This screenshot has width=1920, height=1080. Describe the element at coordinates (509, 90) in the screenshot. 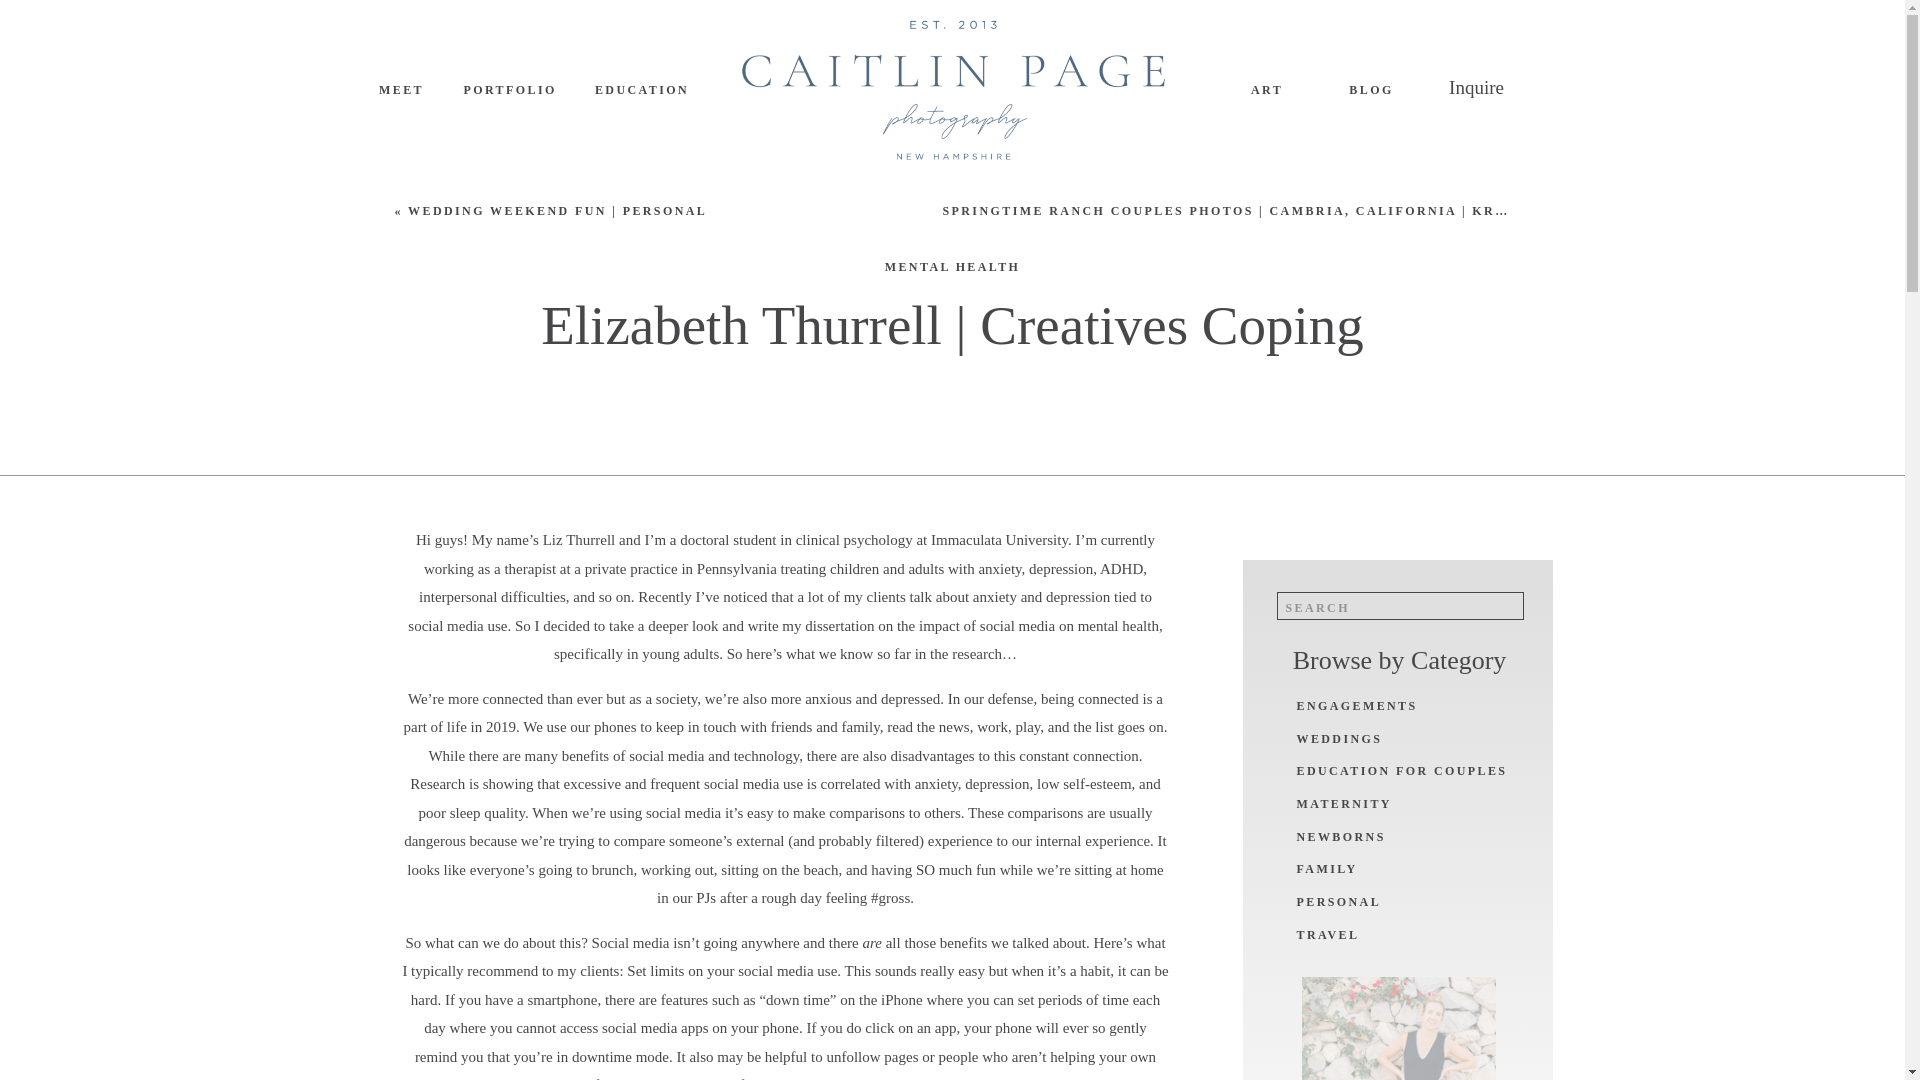

I see `PORTFOLIO` at that location.